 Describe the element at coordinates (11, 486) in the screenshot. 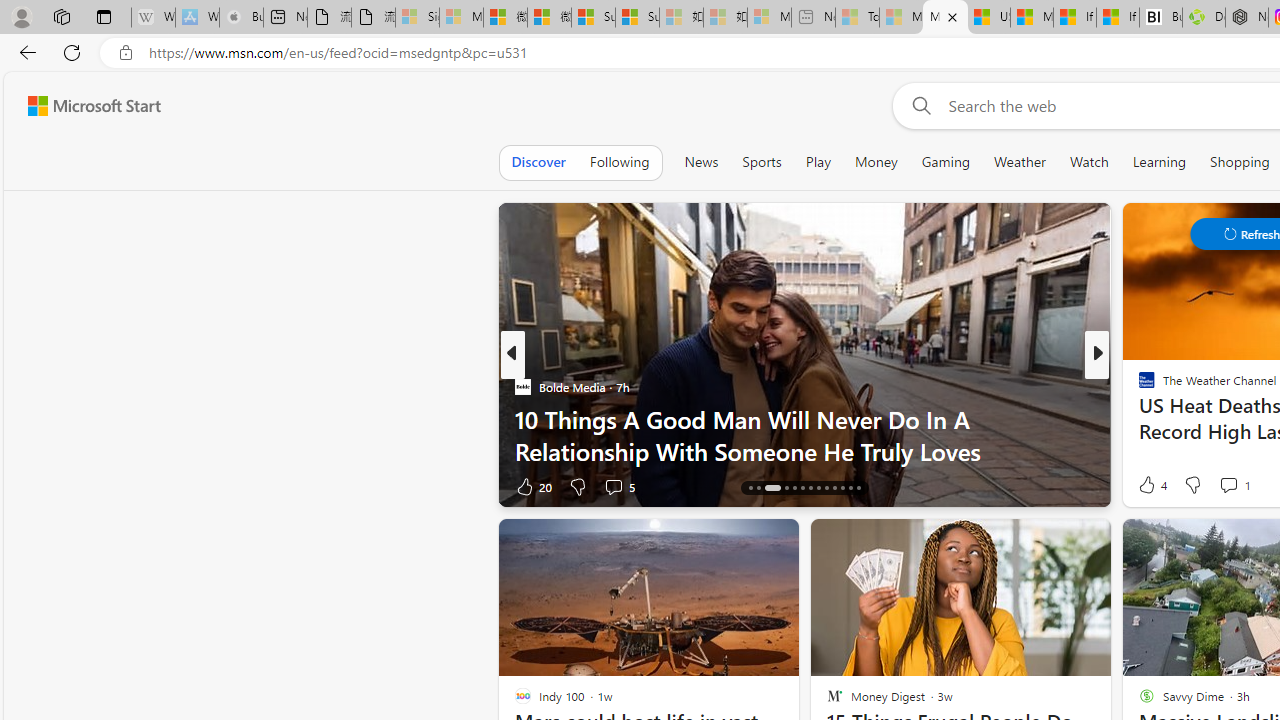

I see `View comments 13 Comment` at that location.